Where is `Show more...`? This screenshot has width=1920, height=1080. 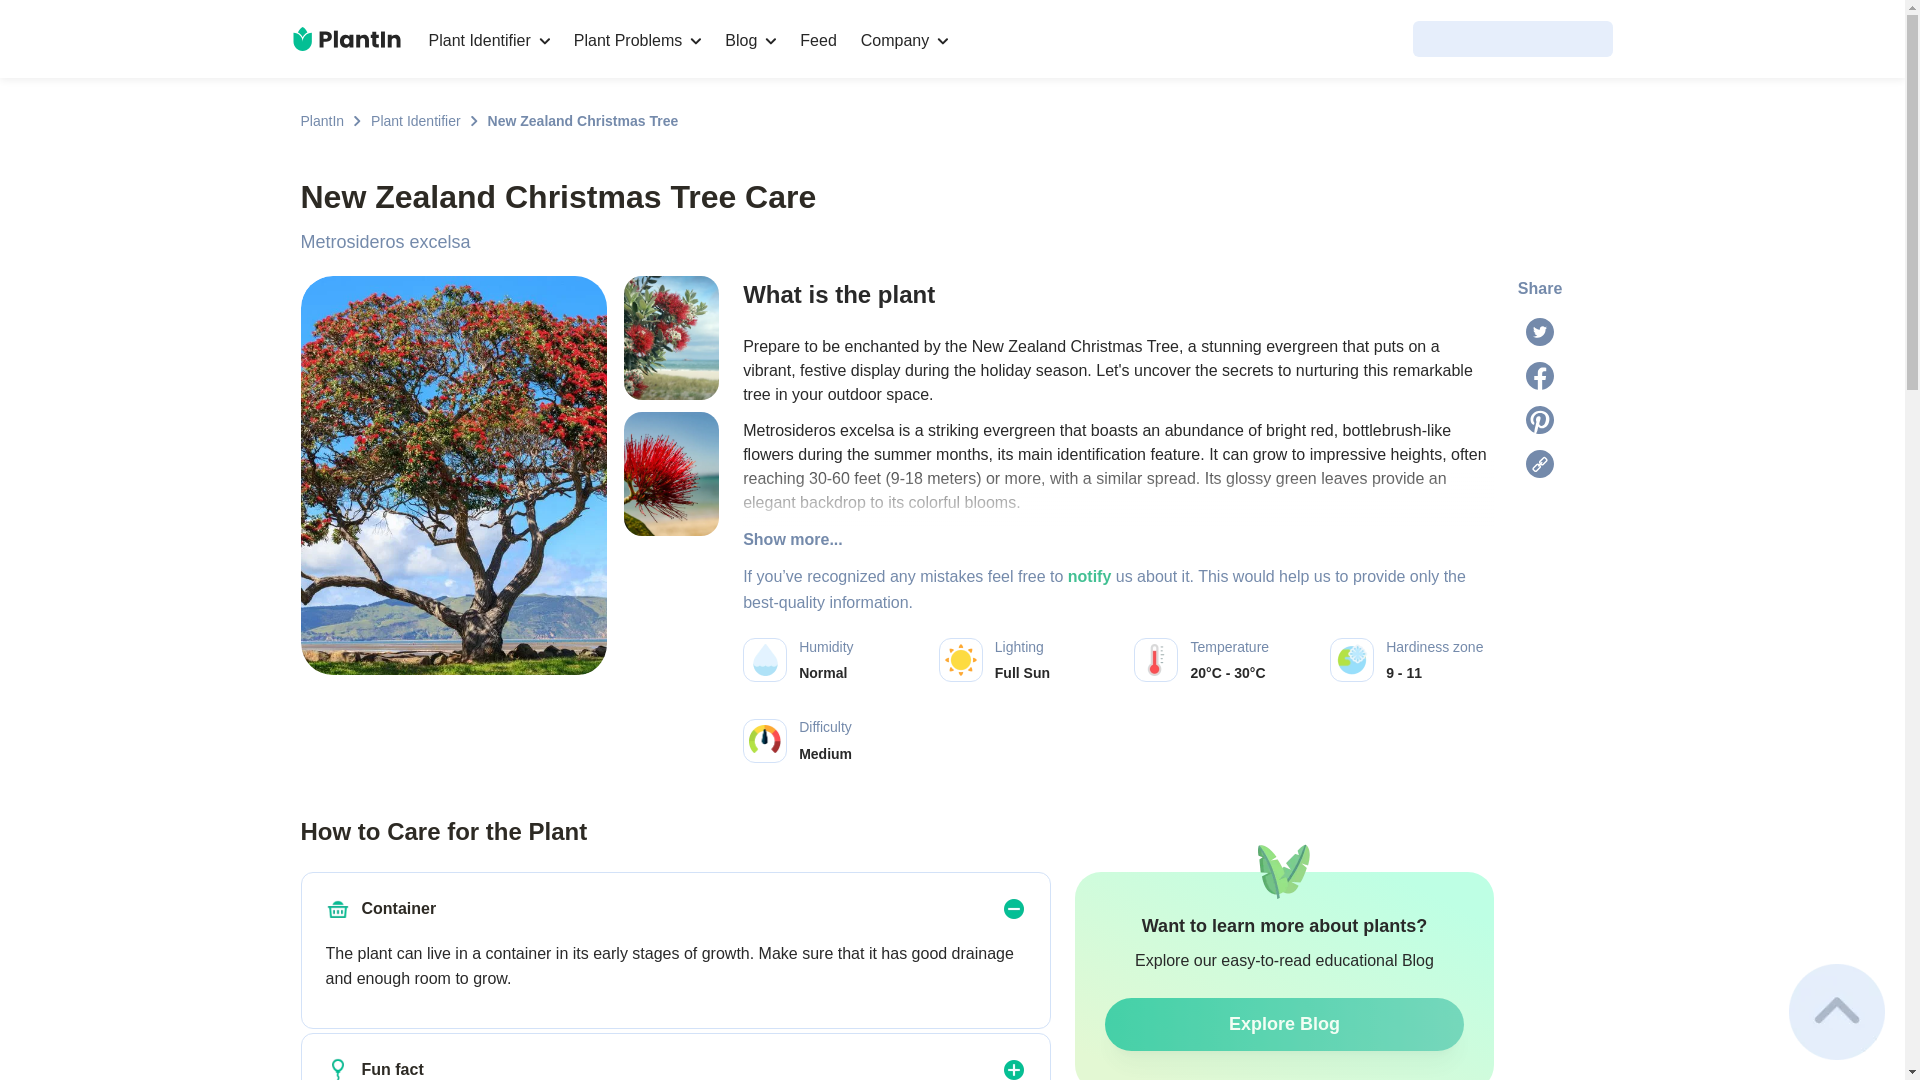 Show more... is located at coordinates (1118, 540).